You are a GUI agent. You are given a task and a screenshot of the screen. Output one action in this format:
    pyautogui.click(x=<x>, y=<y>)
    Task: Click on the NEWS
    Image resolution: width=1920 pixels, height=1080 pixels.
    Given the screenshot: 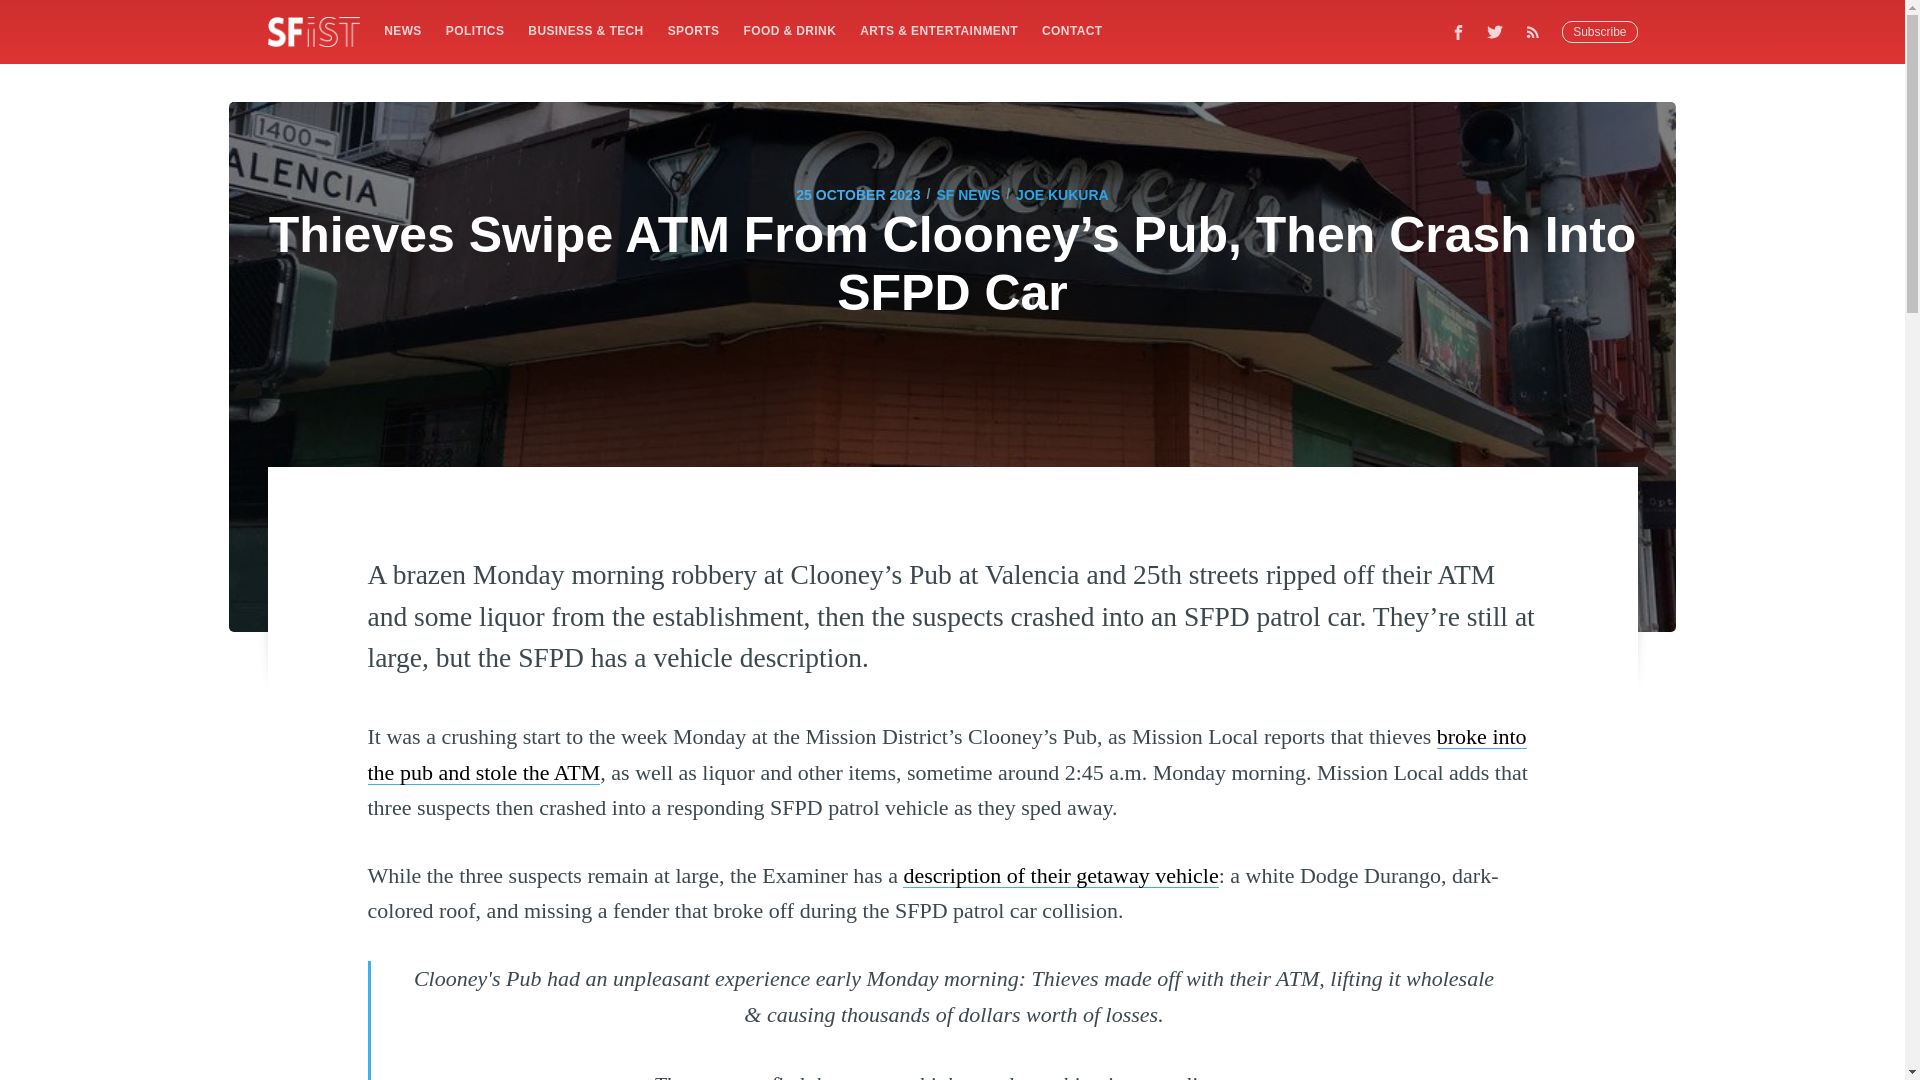 What is the action you would take?
    pyautogui.click(x=402, y=30)
    